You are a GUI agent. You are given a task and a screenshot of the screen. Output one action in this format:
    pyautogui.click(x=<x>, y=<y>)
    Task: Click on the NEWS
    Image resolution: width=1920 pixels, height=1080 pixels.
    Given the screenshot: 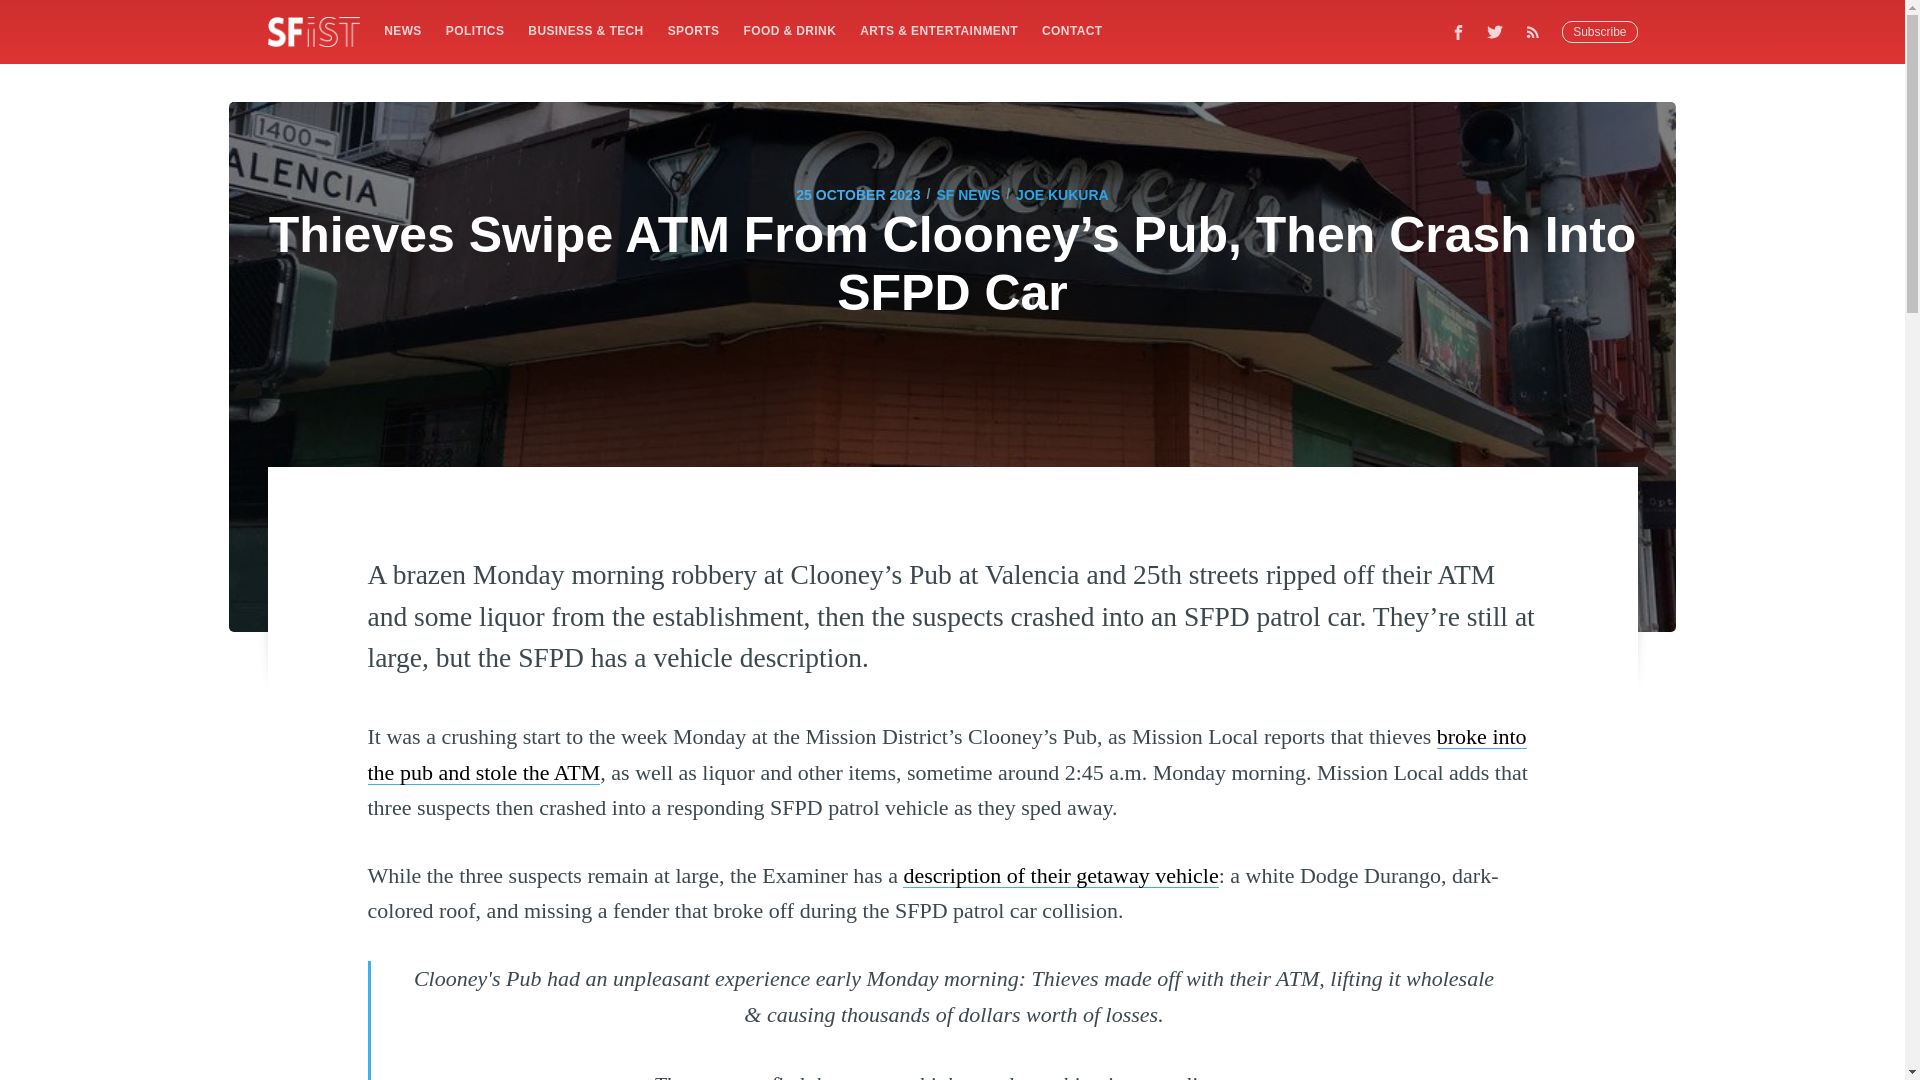 What is the action you would take?
    pyautogui.click(x=402, y=30)
    